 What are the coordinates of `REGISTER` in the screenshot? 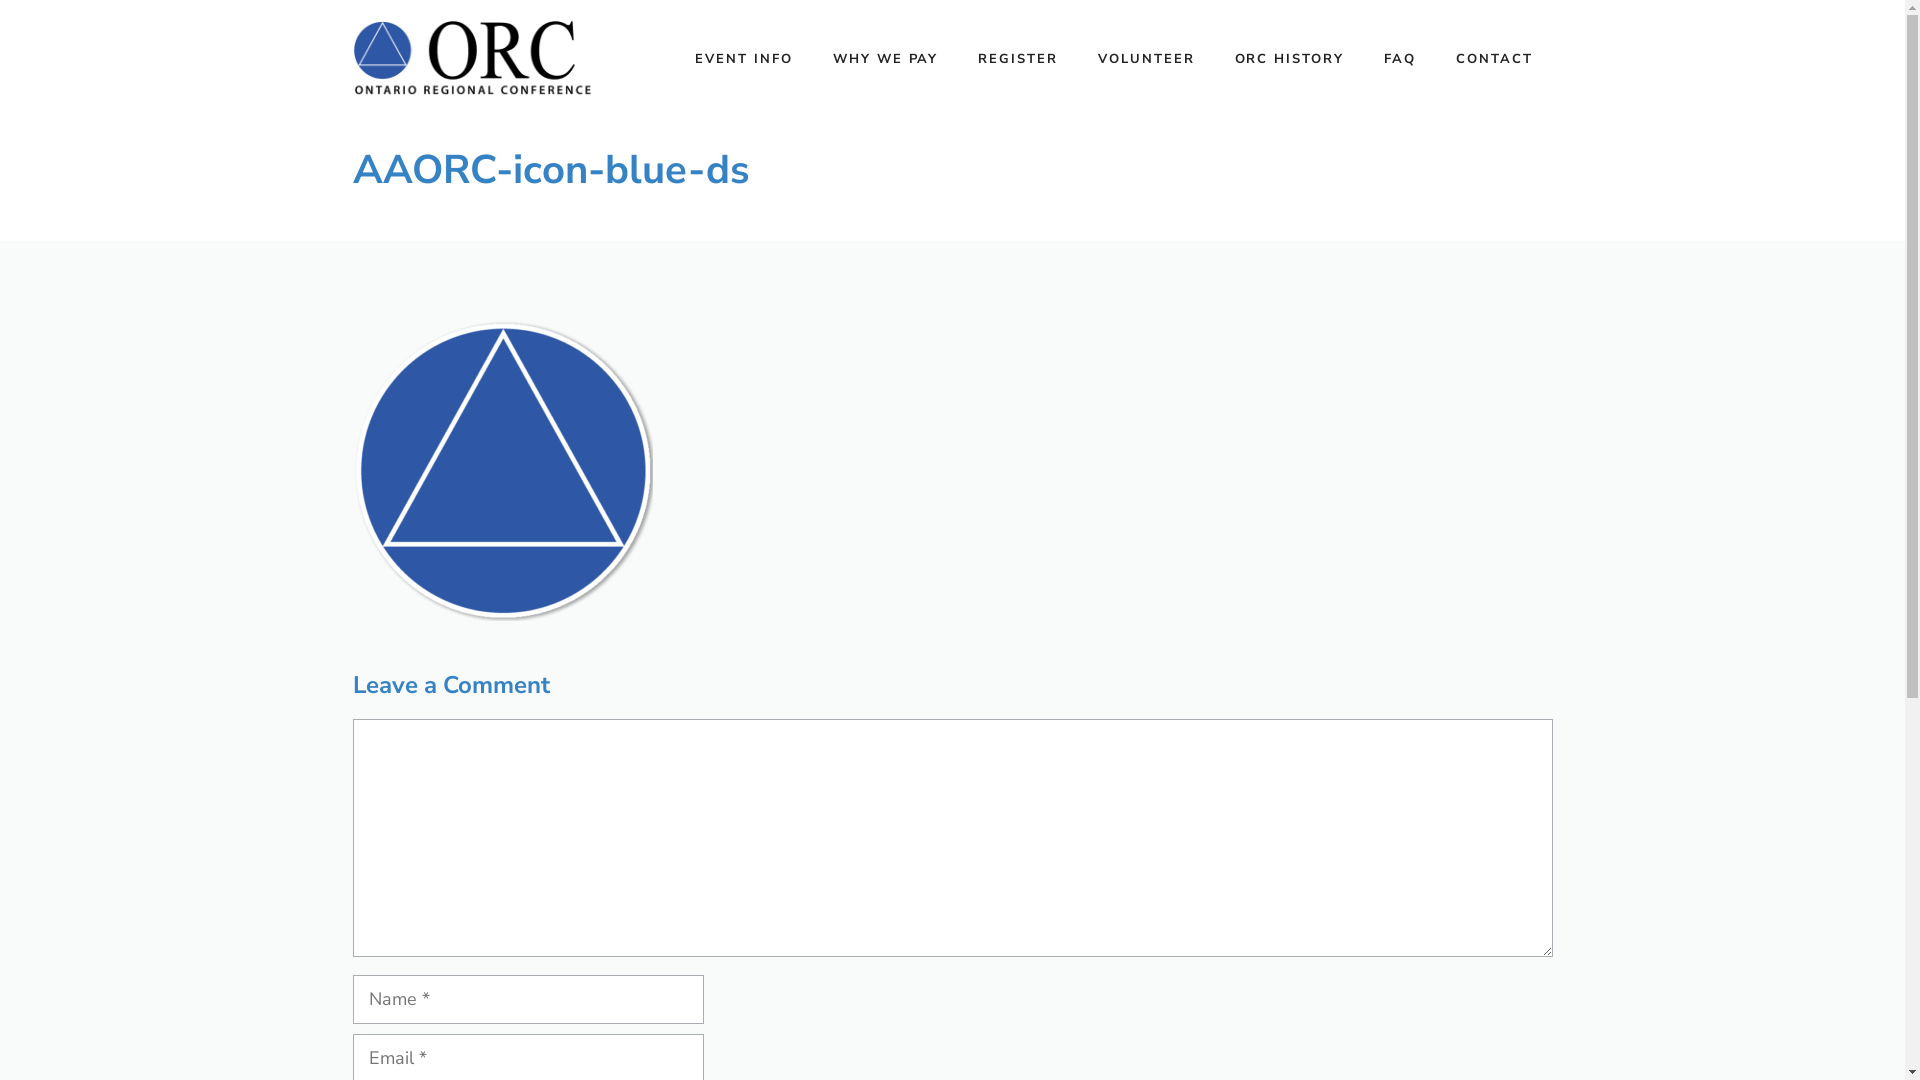 It's located at (1018, 59).